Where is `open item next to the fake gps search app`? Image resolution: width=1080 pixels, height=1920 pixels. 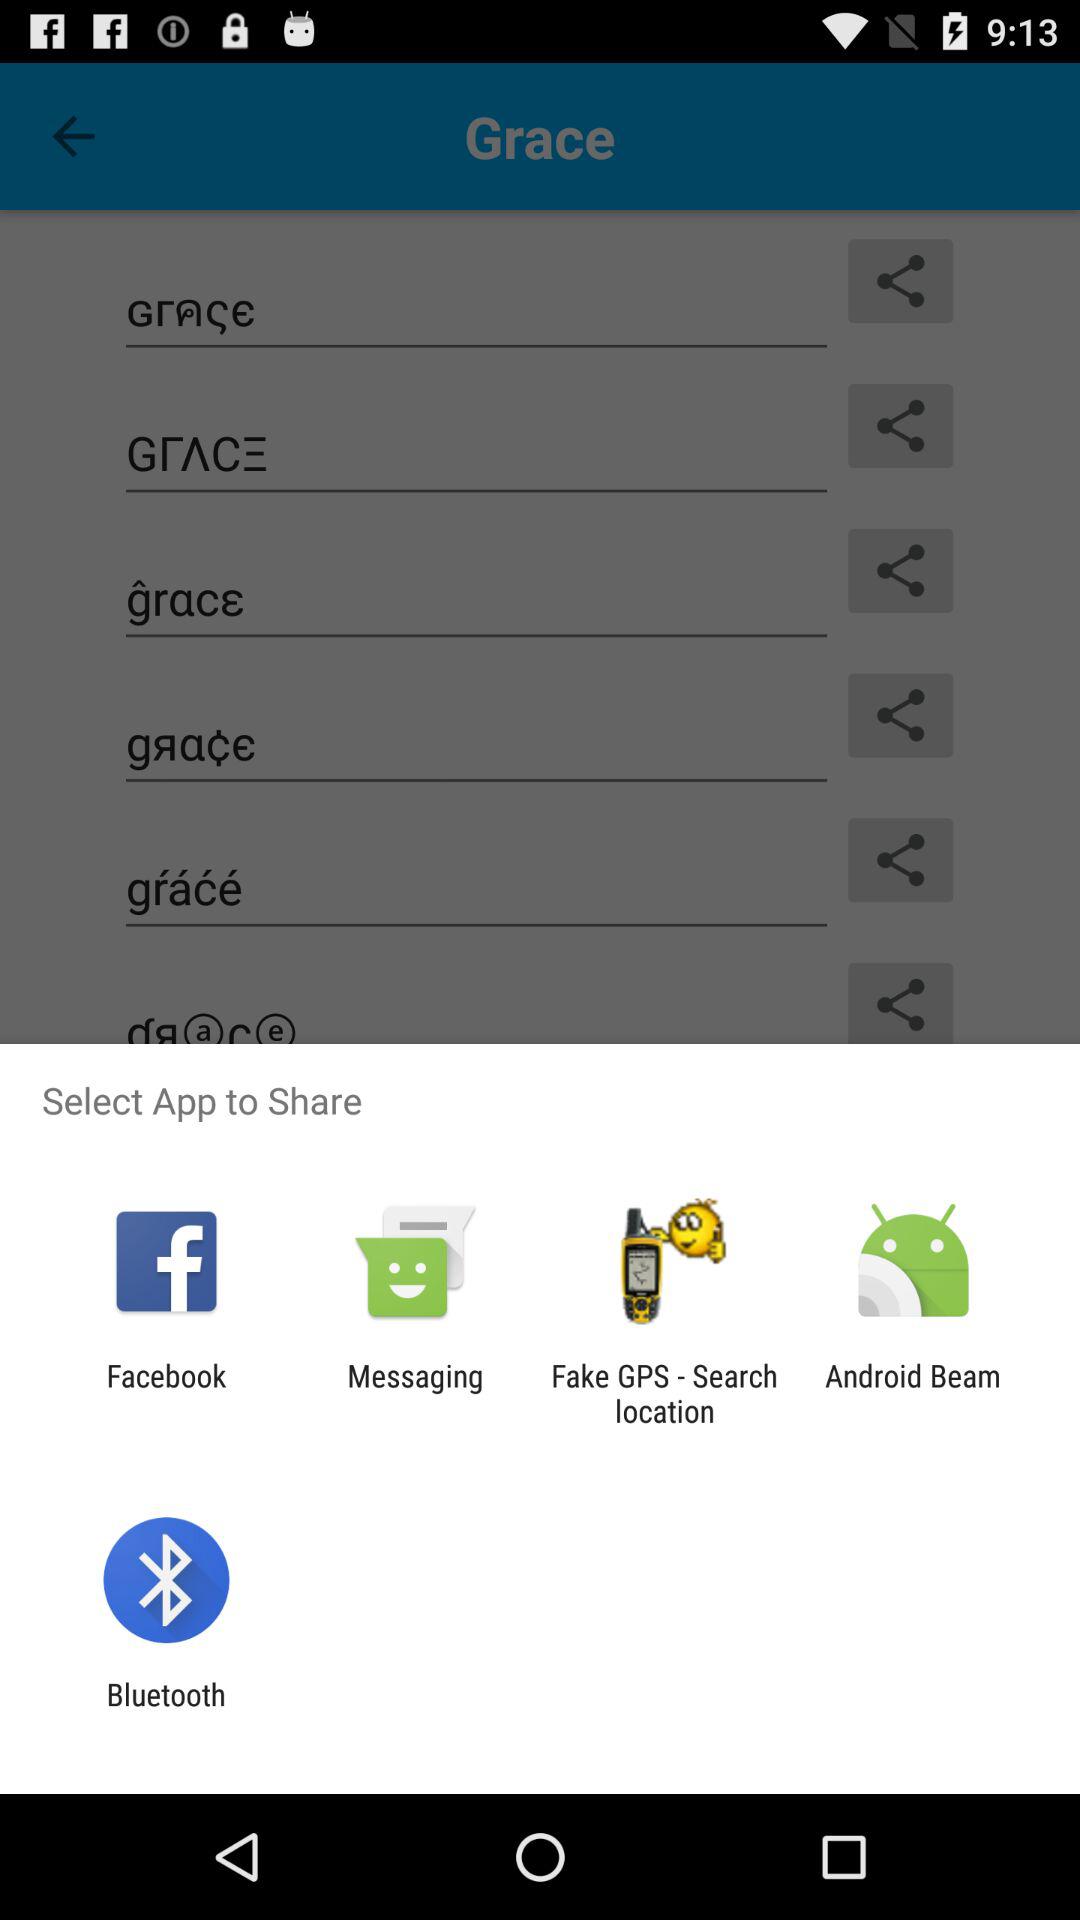 open item next to the fake gps search app is located at coordinates (913, 1393).